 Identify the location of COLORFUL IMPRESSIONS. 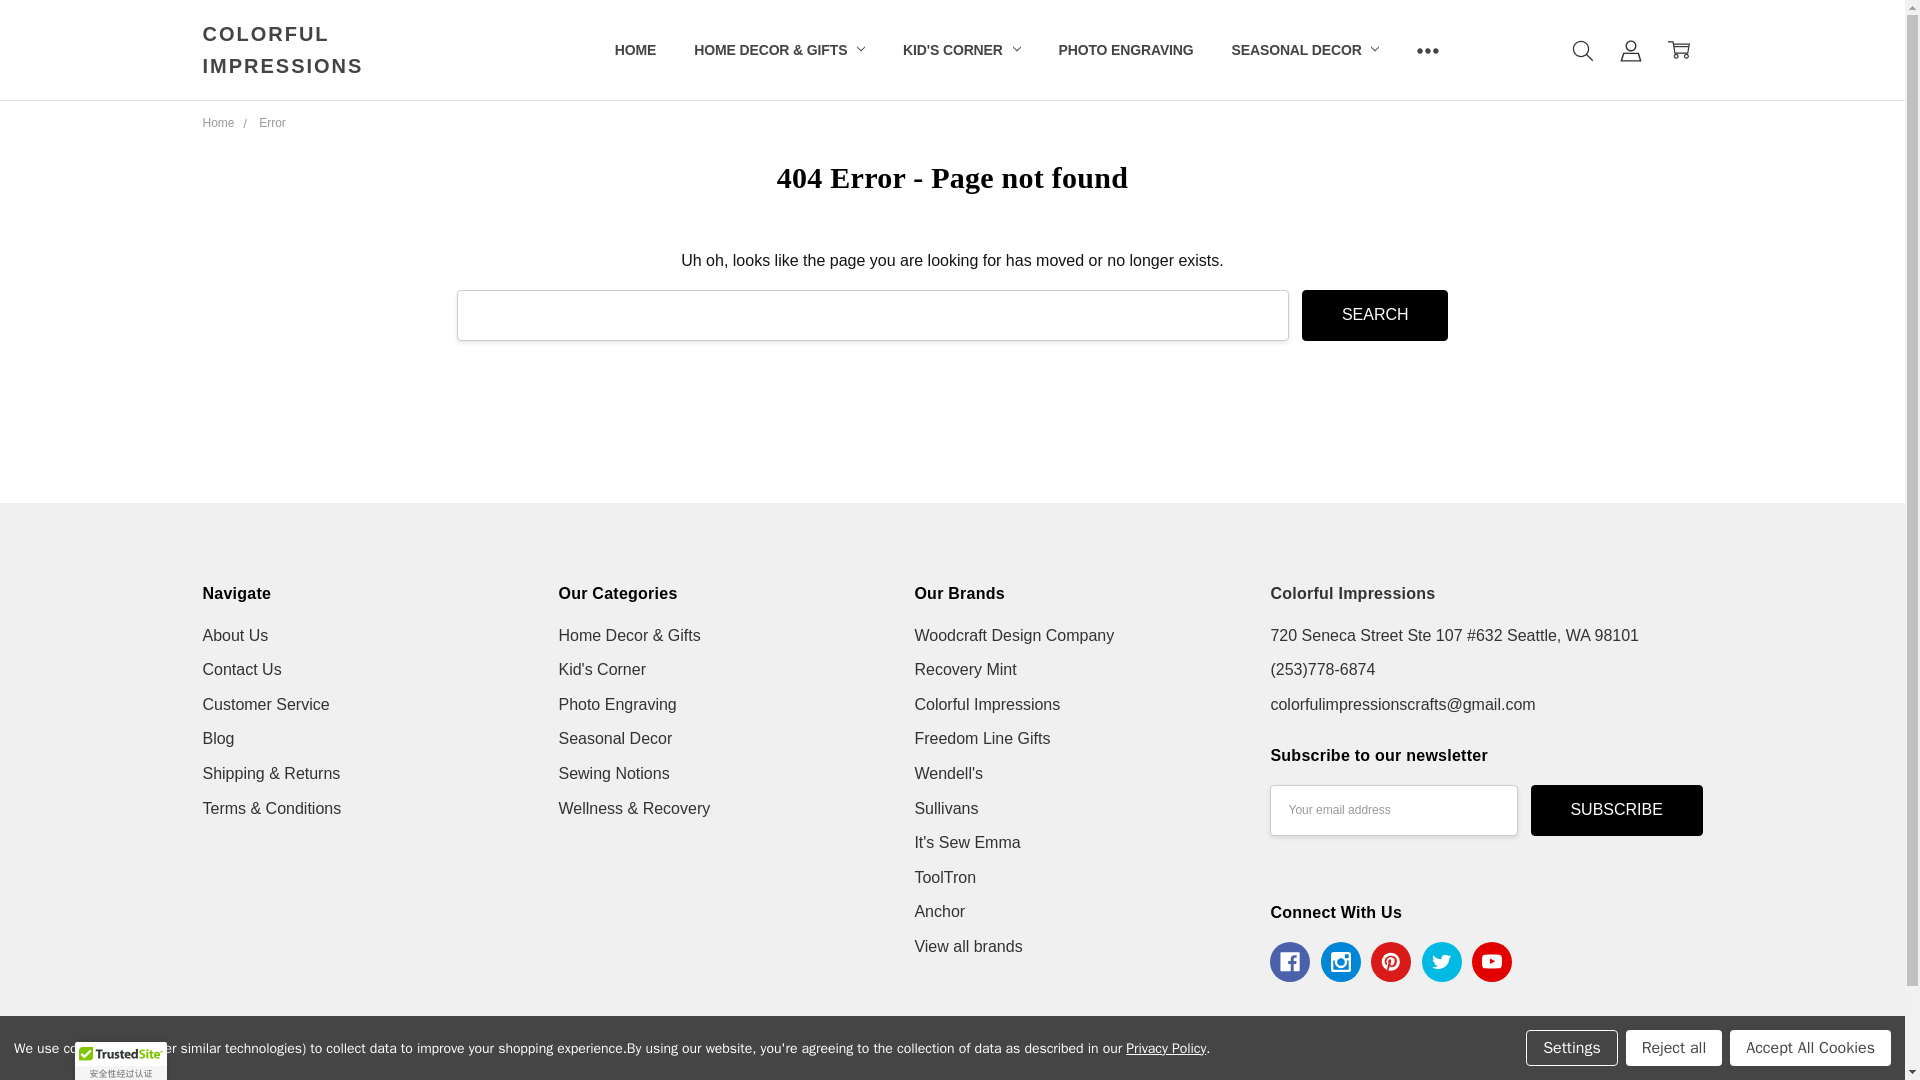
(348, 114).